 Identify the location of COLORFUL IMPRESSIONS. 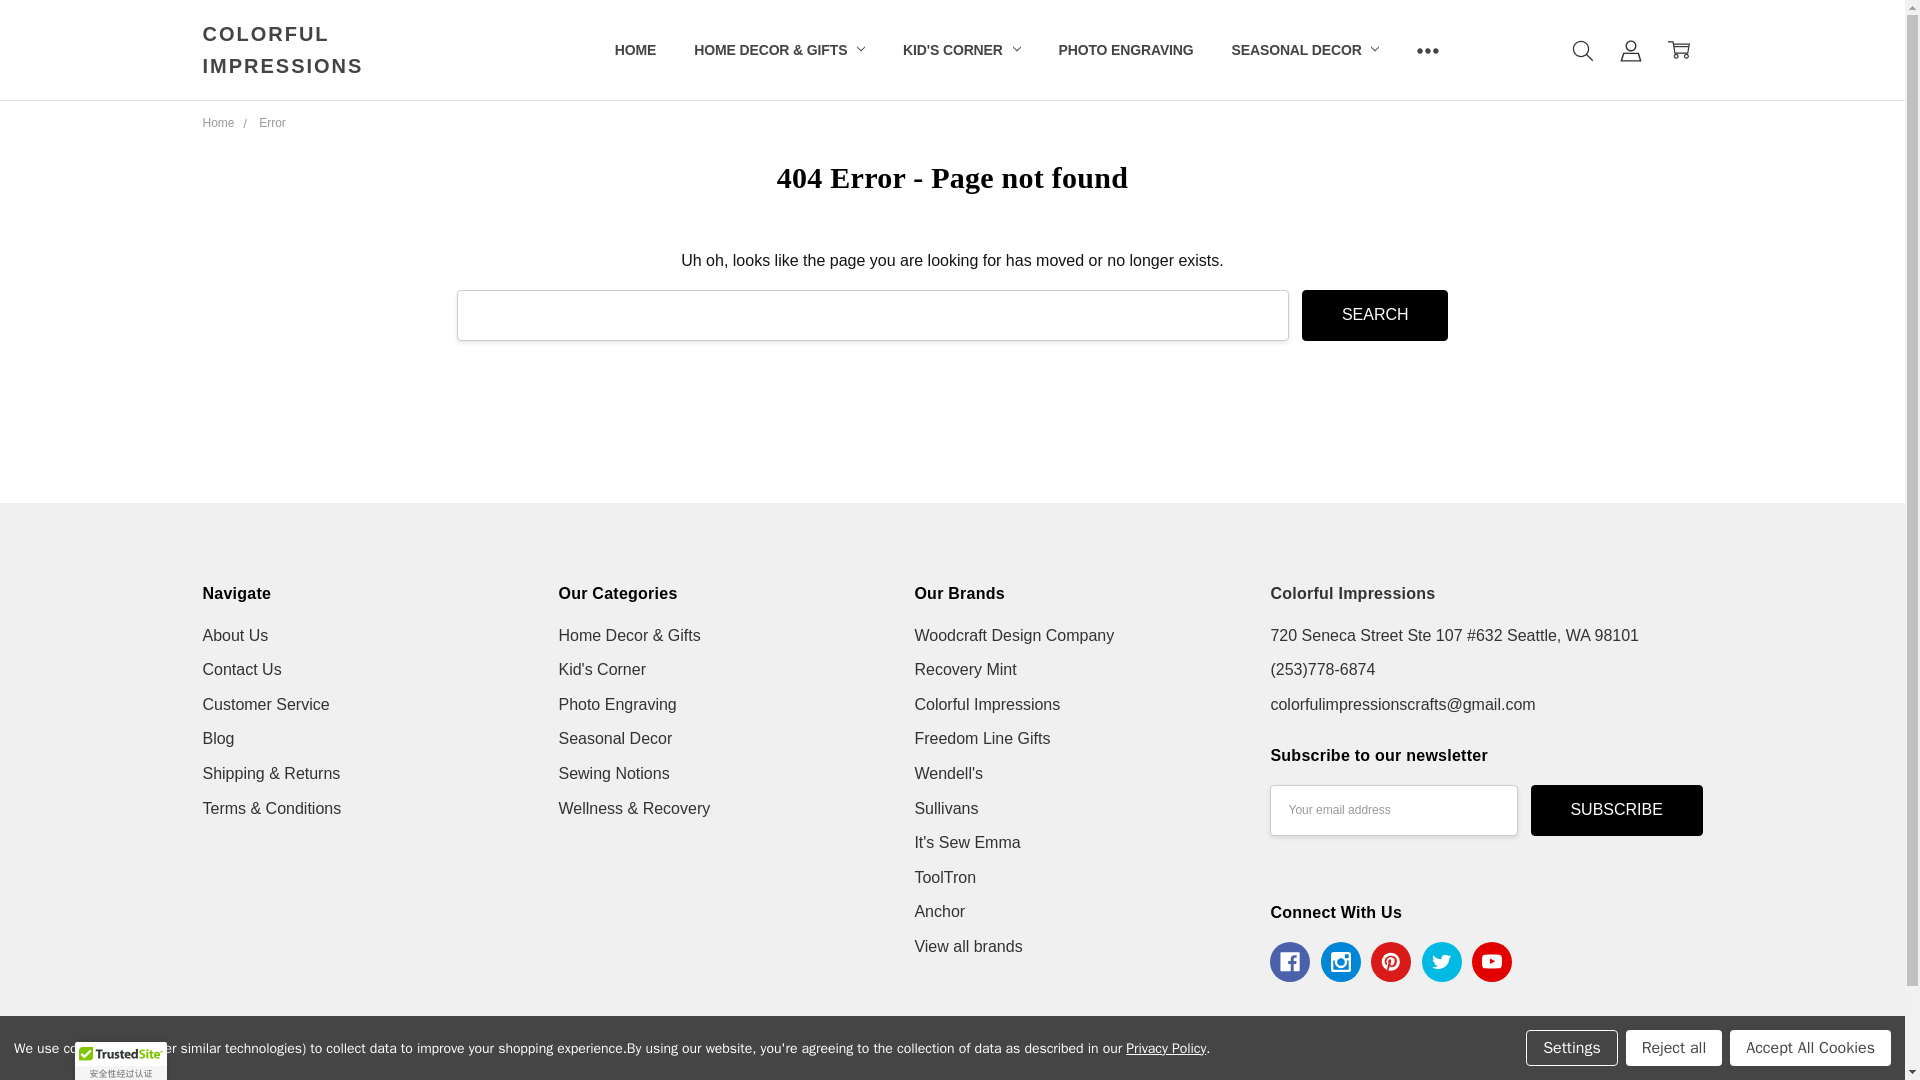
(348, 114).